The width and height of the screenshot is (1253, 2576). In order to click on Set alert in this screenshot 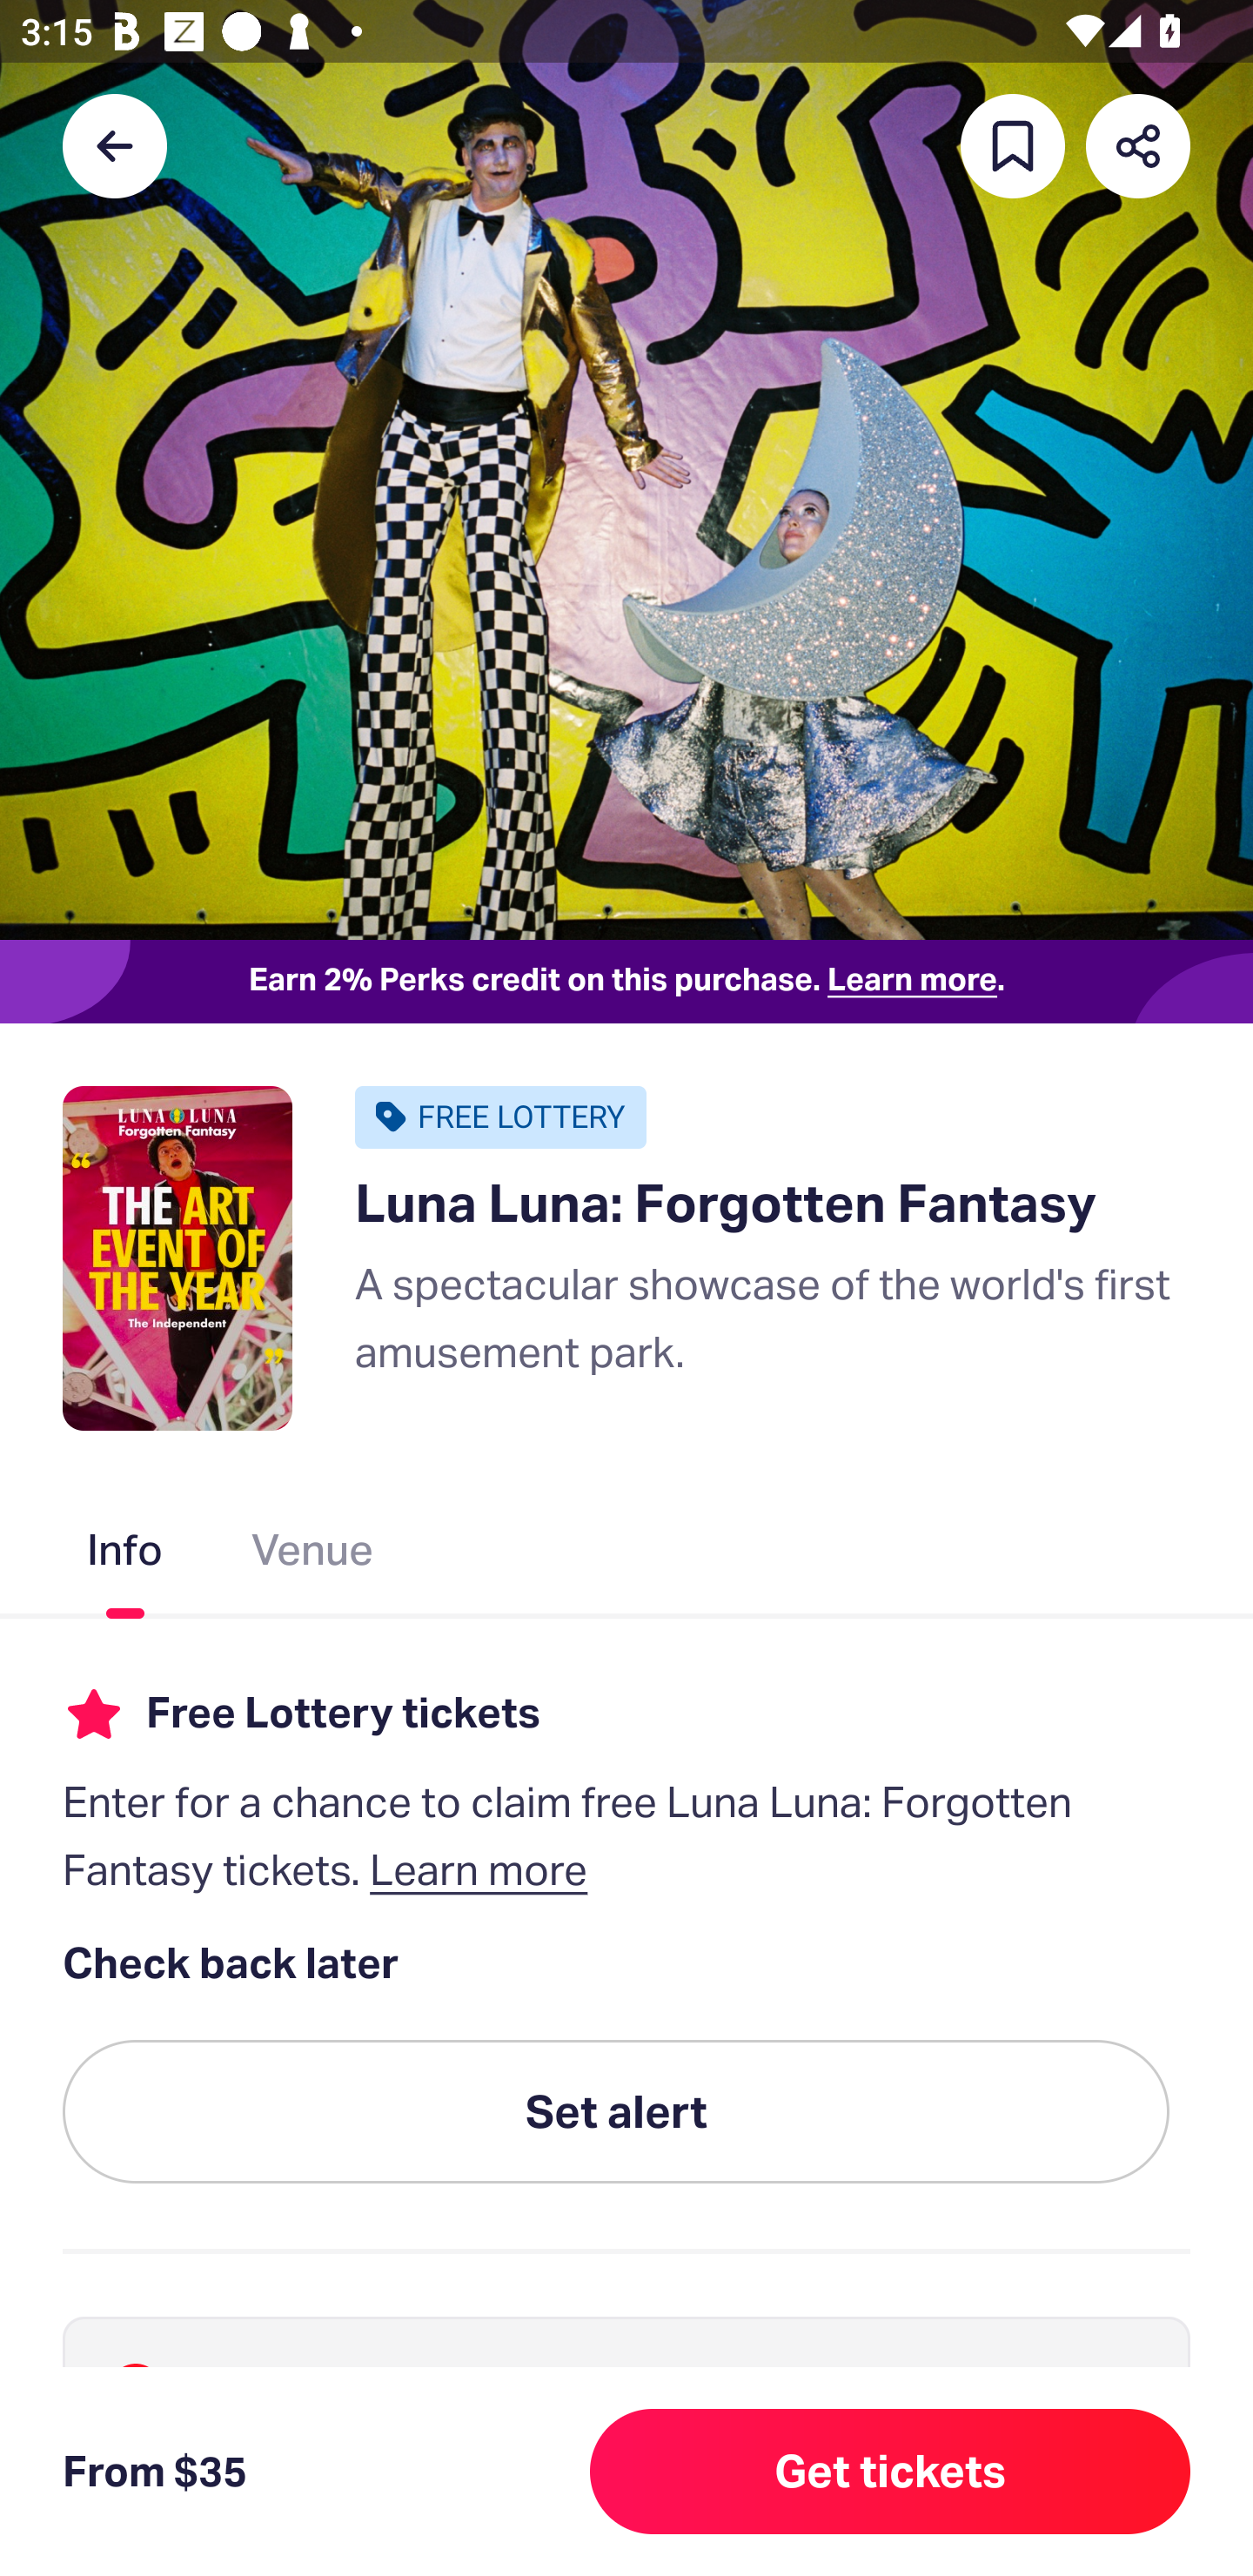, I will do `click(616, 2113)`.